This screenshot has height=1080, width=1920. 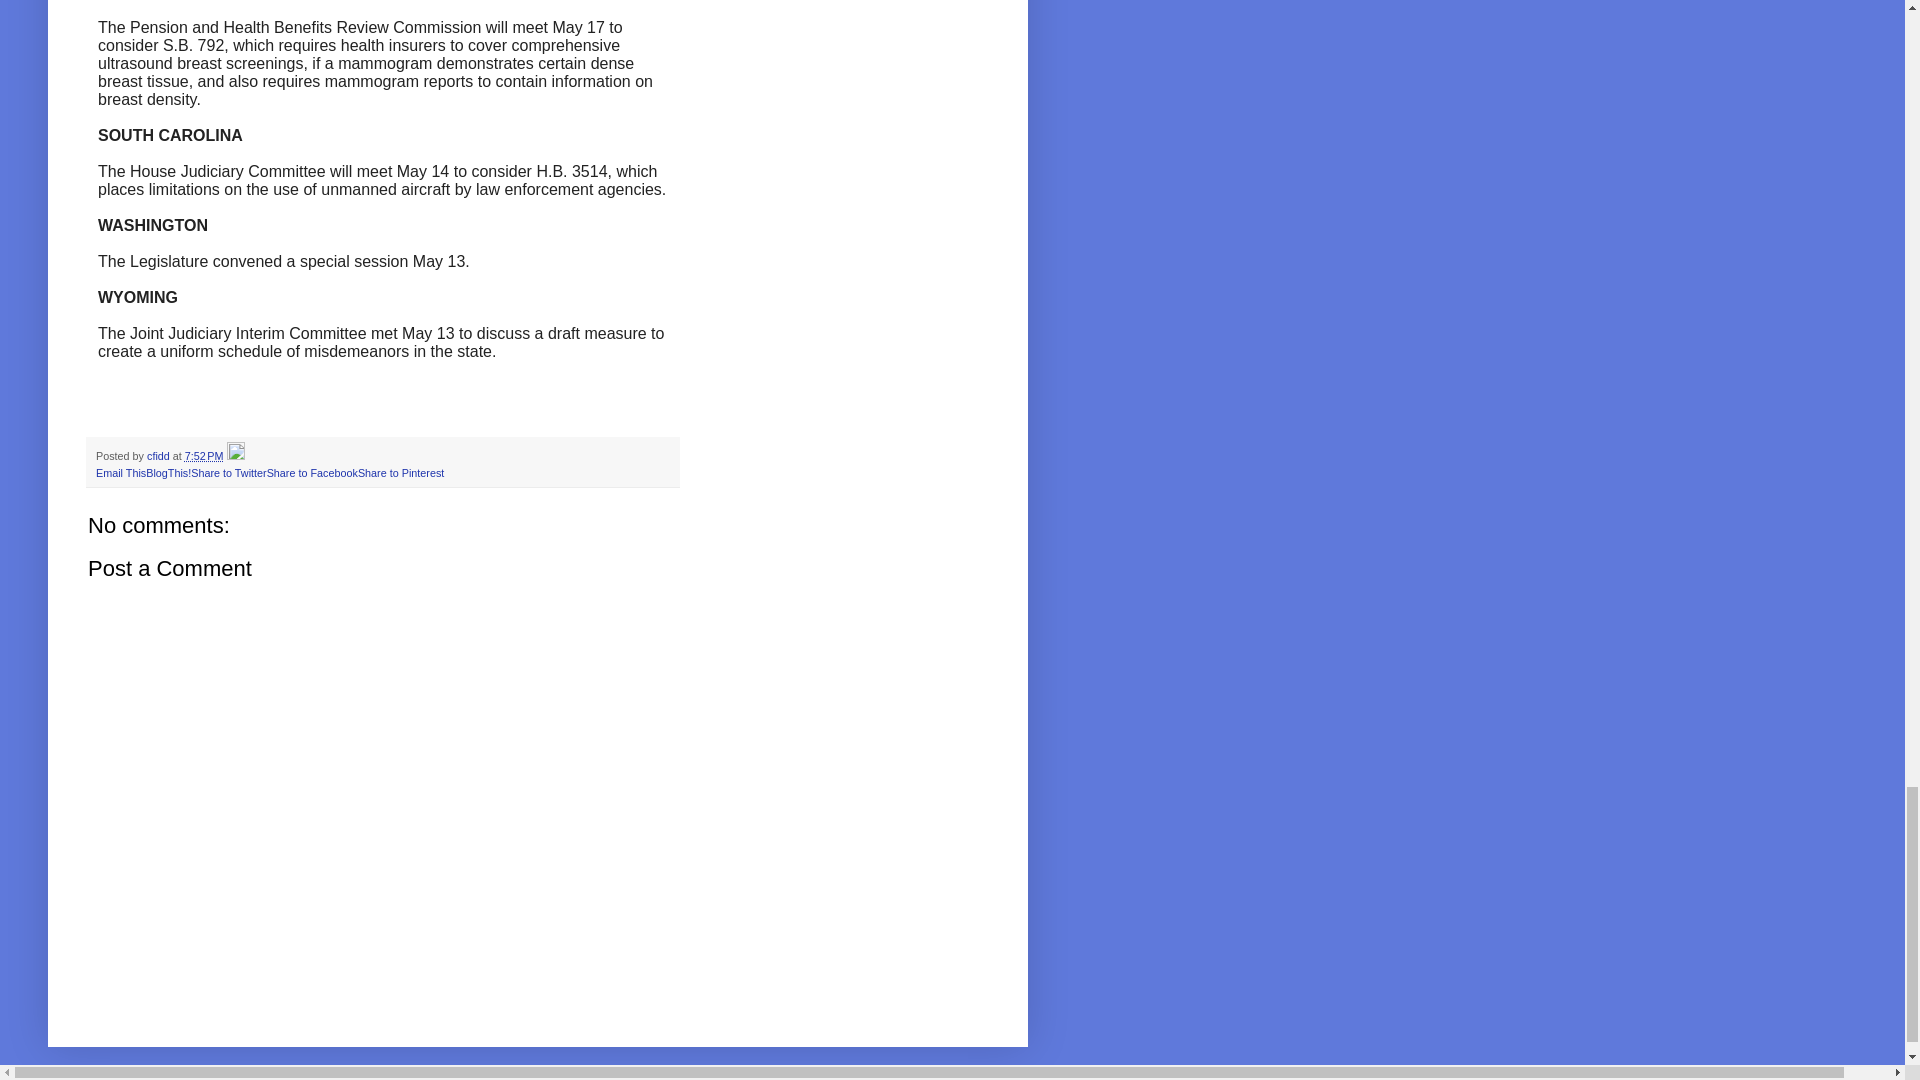 What do you see at coordinates (120, 472) in the screenshot?
I see `Email This` at bounding box center [120, 472].